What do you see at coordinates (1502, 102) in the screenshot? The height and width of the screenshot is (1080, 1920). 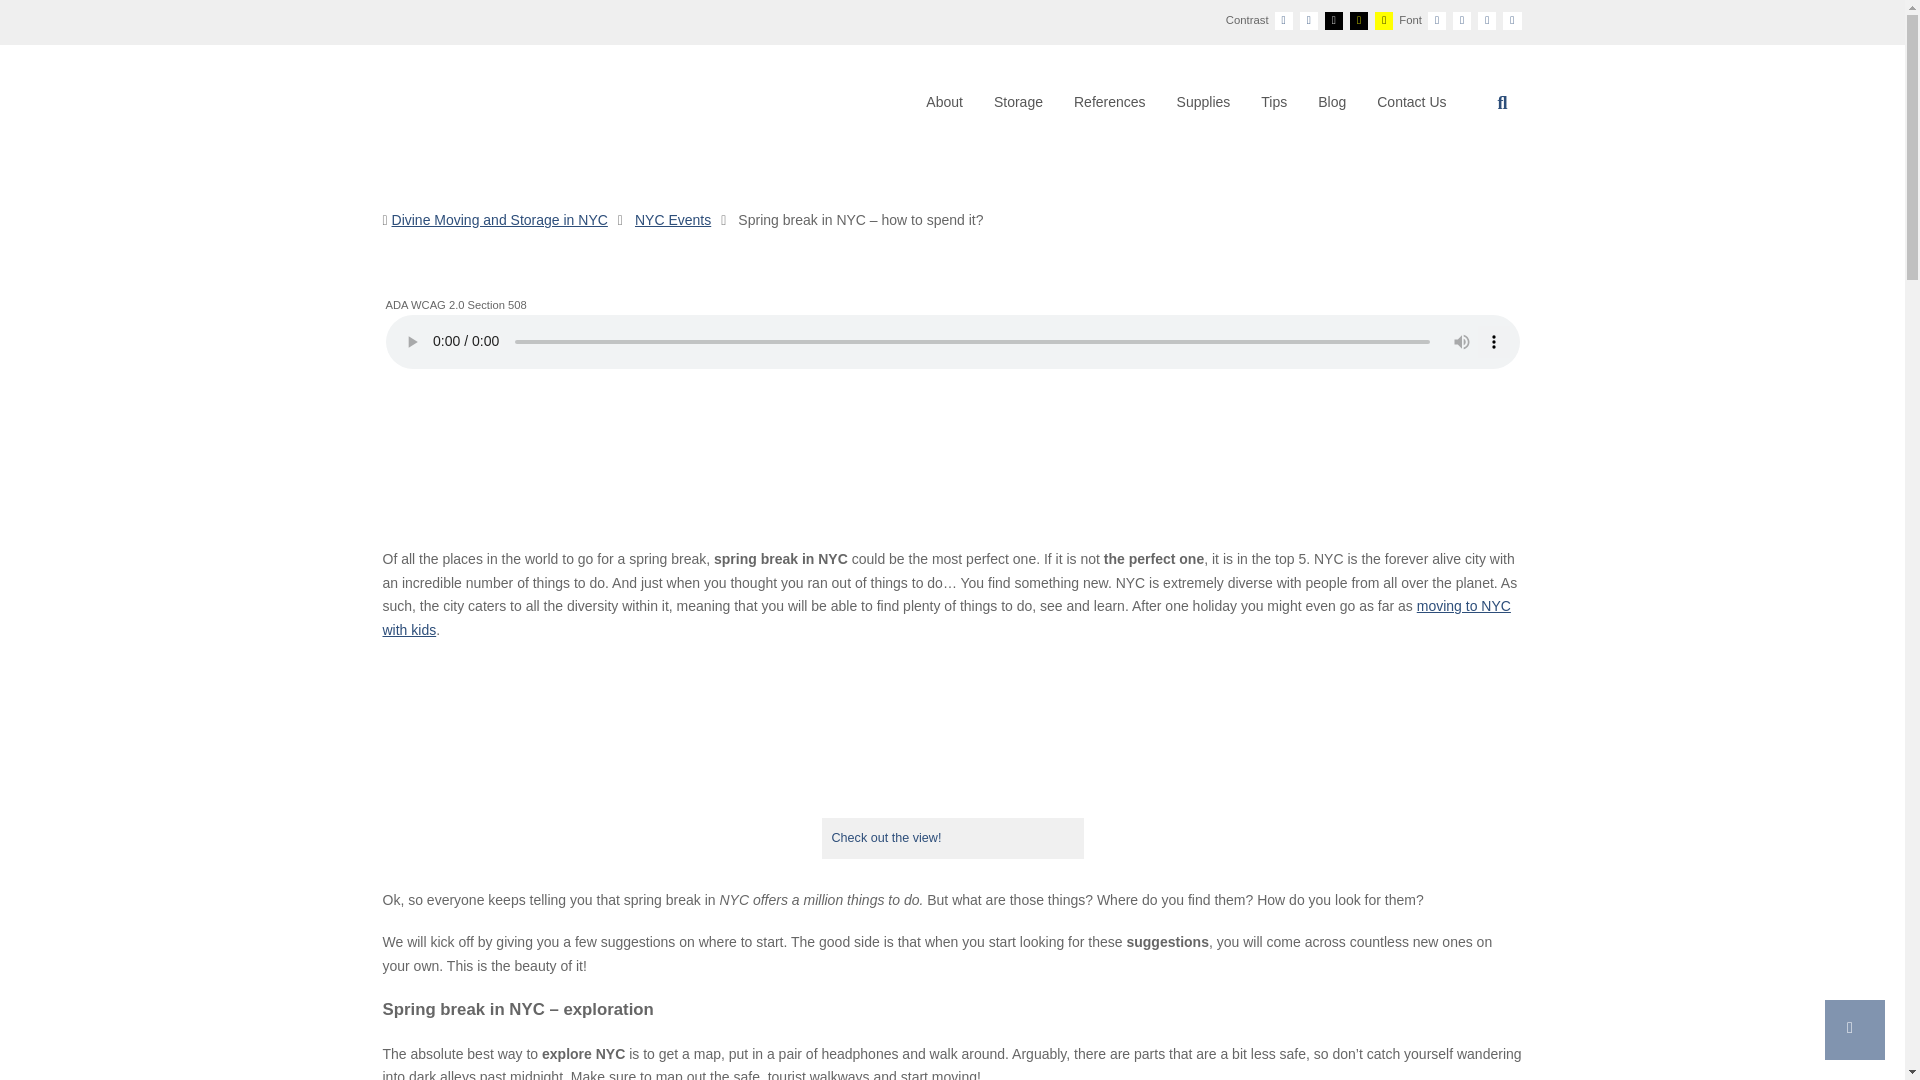 I see `SEARCH` at bounding box center [1502, 102].